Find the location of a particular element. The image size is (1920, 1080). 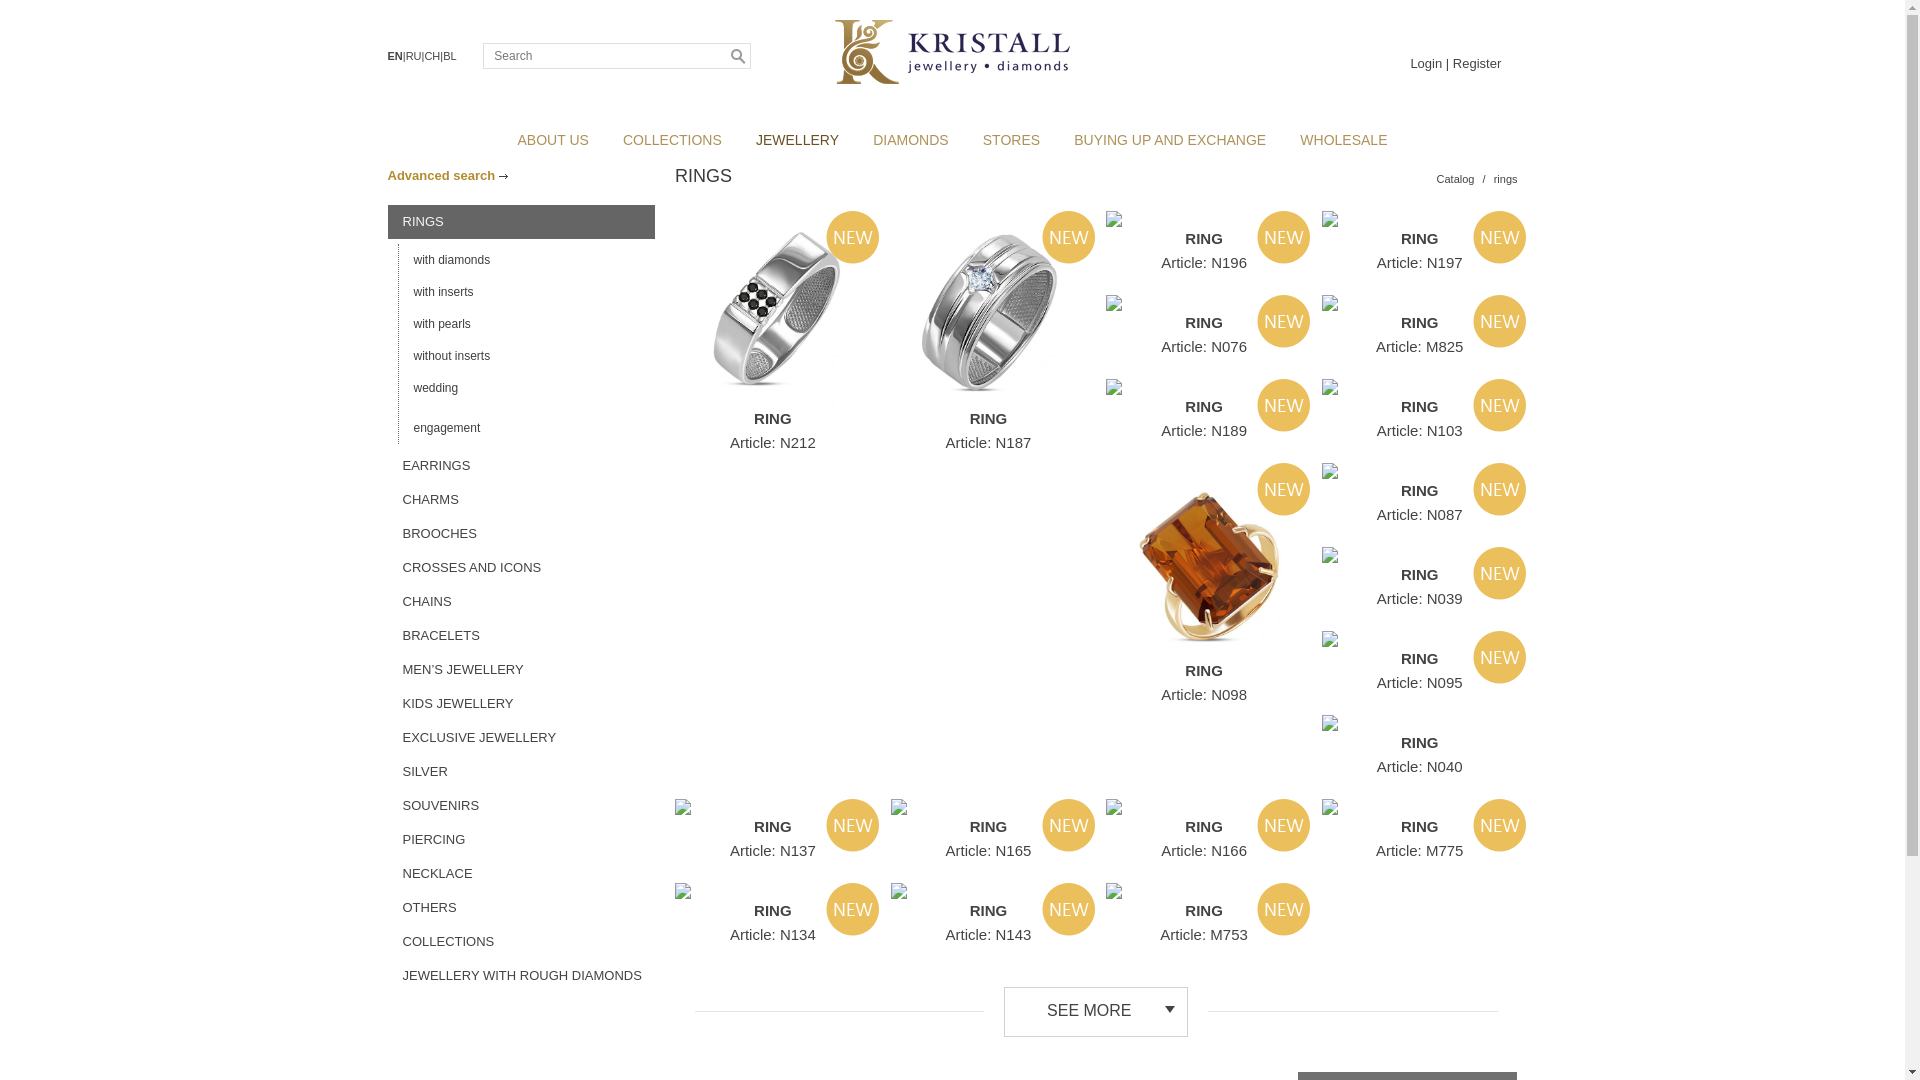

Login is located at coordinates (1426, 64).